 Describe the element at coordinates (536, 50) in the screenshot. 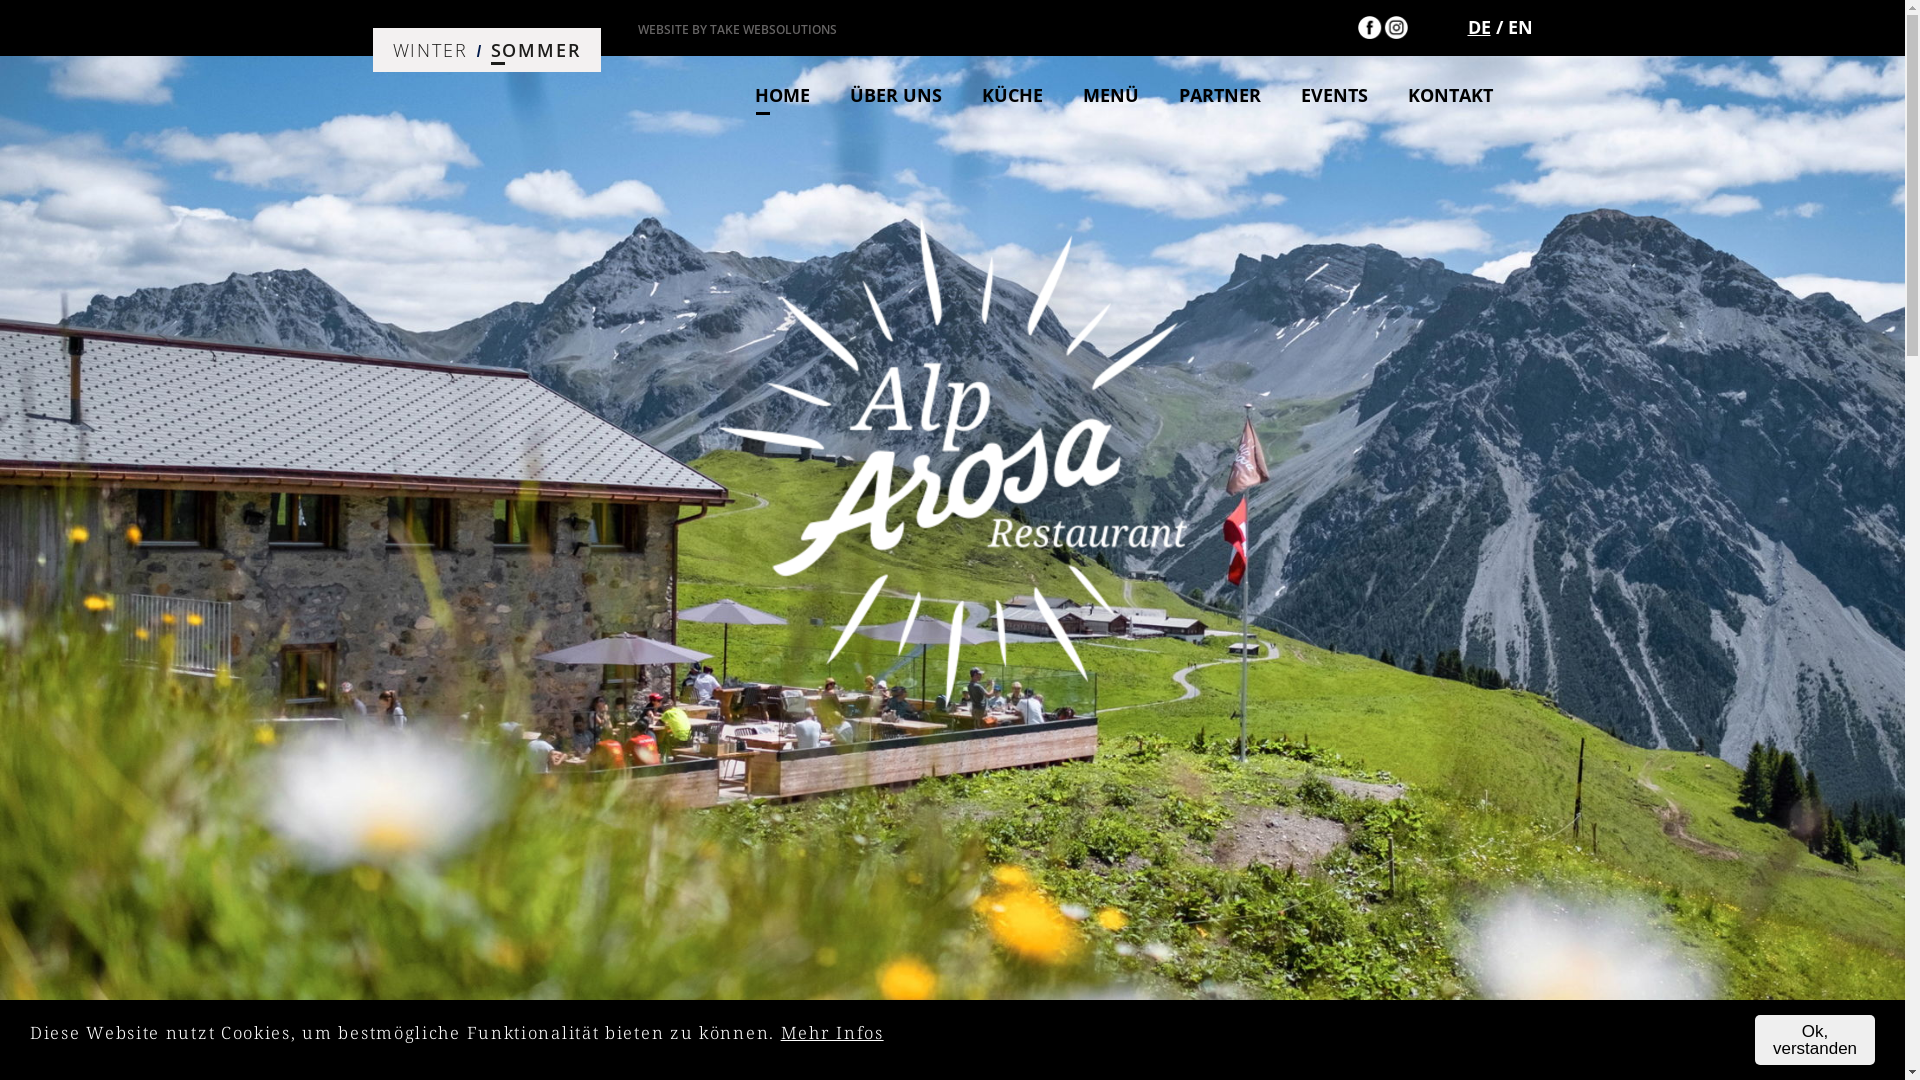

I see `SOMMER` at that location.